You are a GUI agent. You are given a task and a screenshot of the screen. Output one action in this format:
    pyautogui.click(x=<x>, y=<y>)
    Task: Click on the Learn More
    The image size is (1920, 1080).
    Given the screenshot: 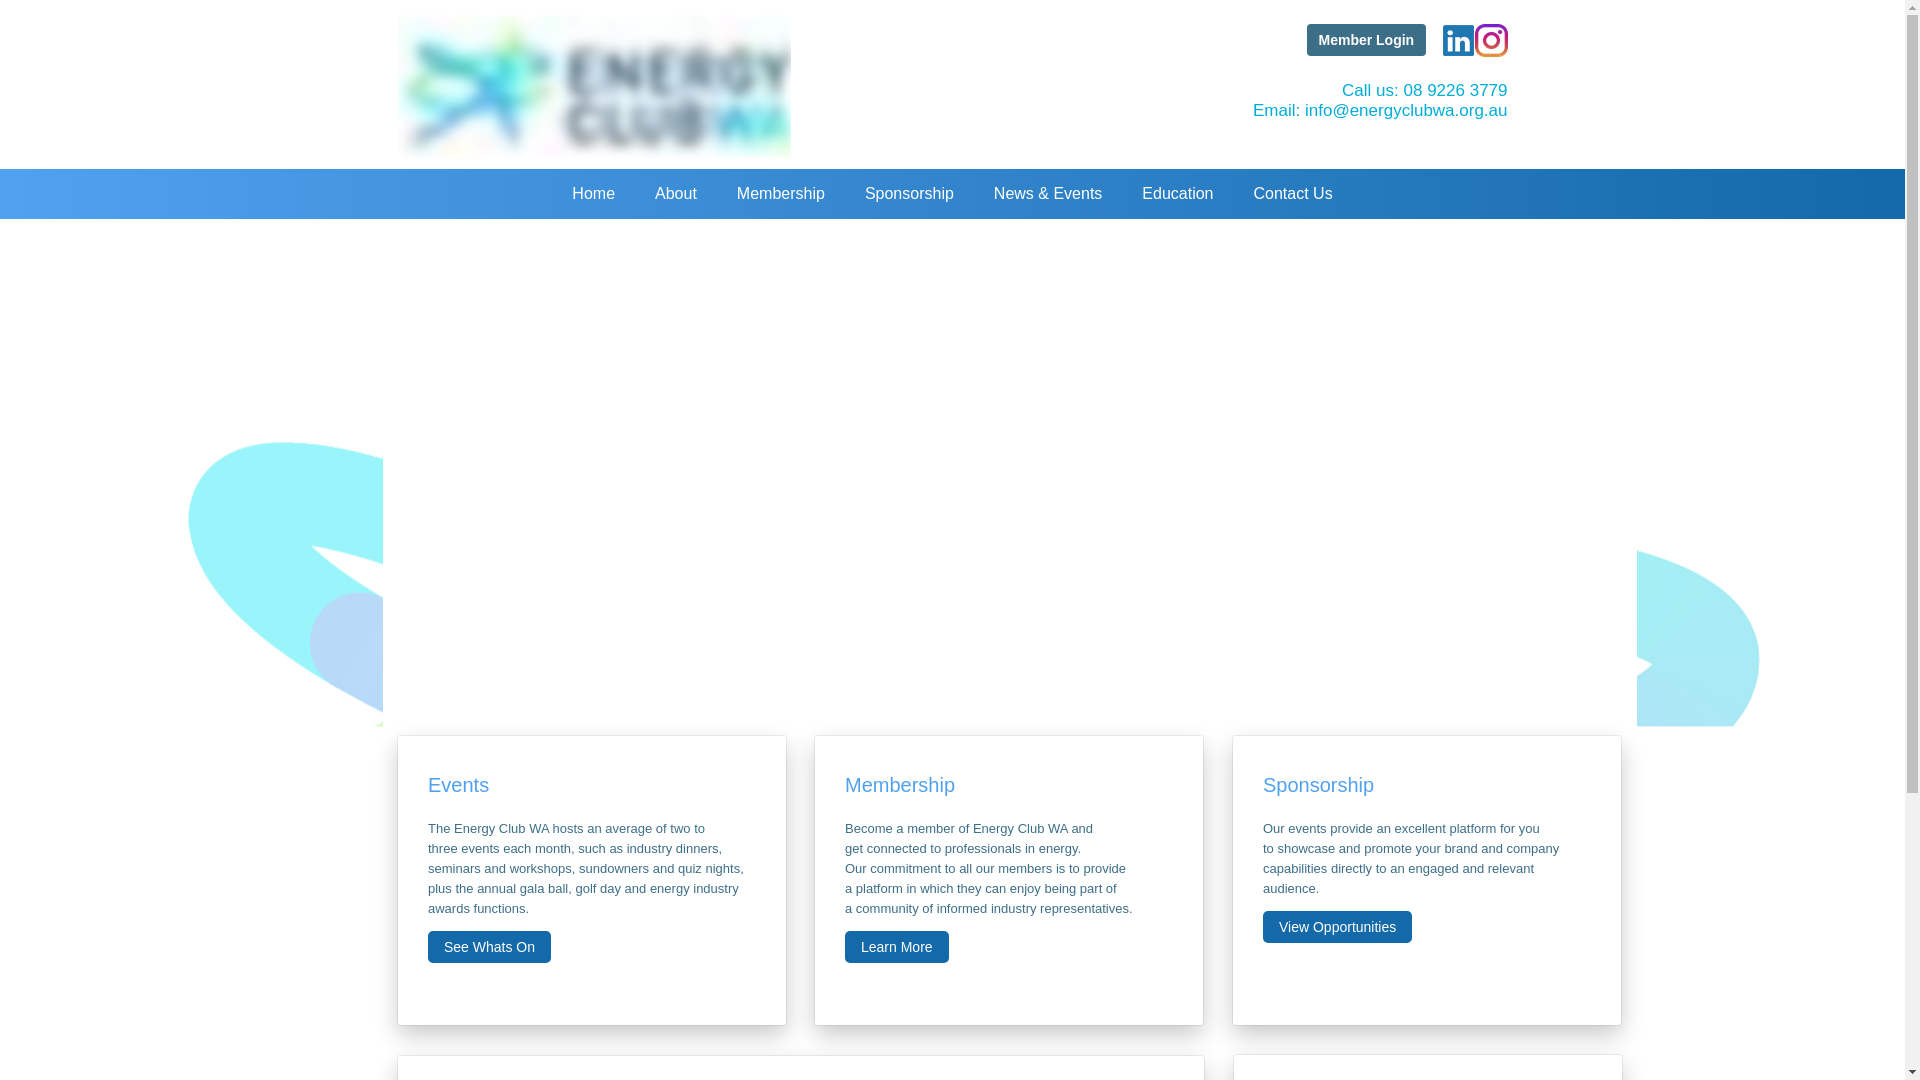 What is the action you would take?
    pyautogui.click(x=896, y=946)
    